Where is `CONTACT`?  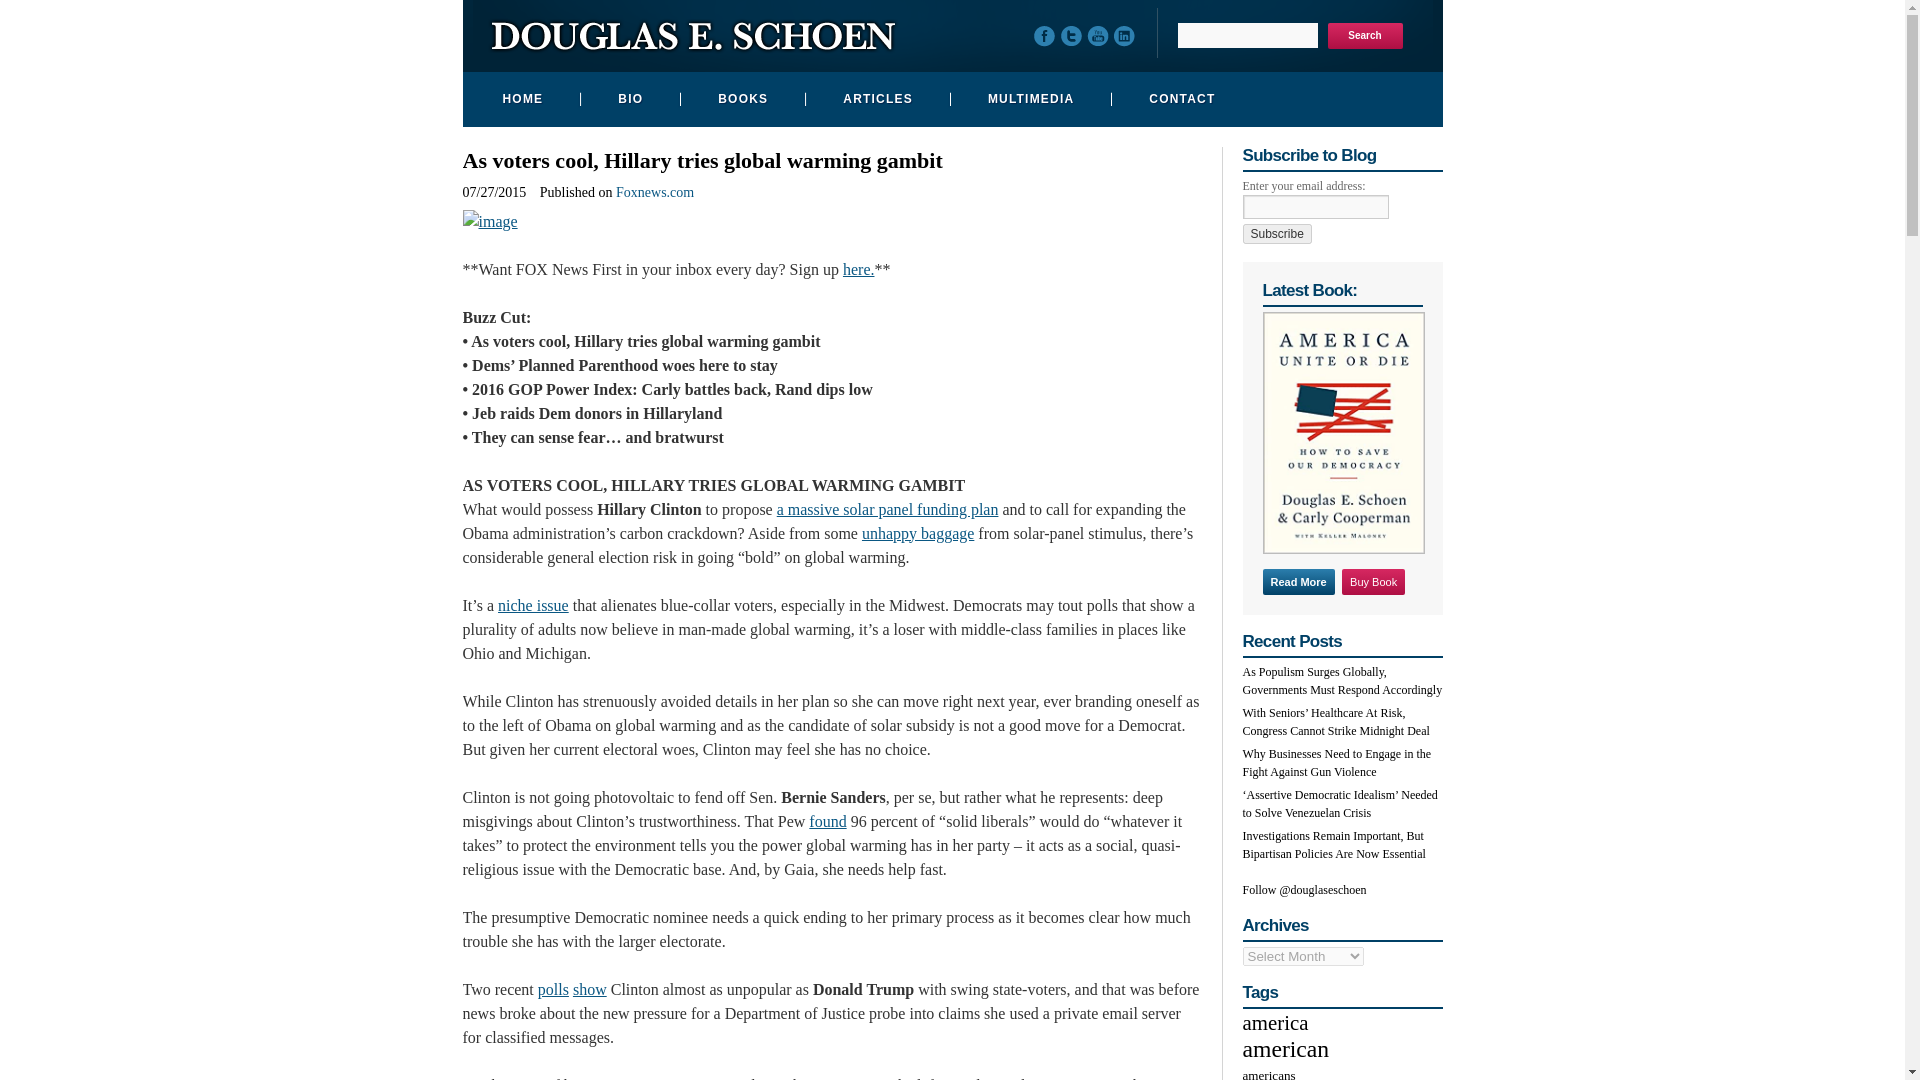
CONTACT is located at coordinates (1179, 100).